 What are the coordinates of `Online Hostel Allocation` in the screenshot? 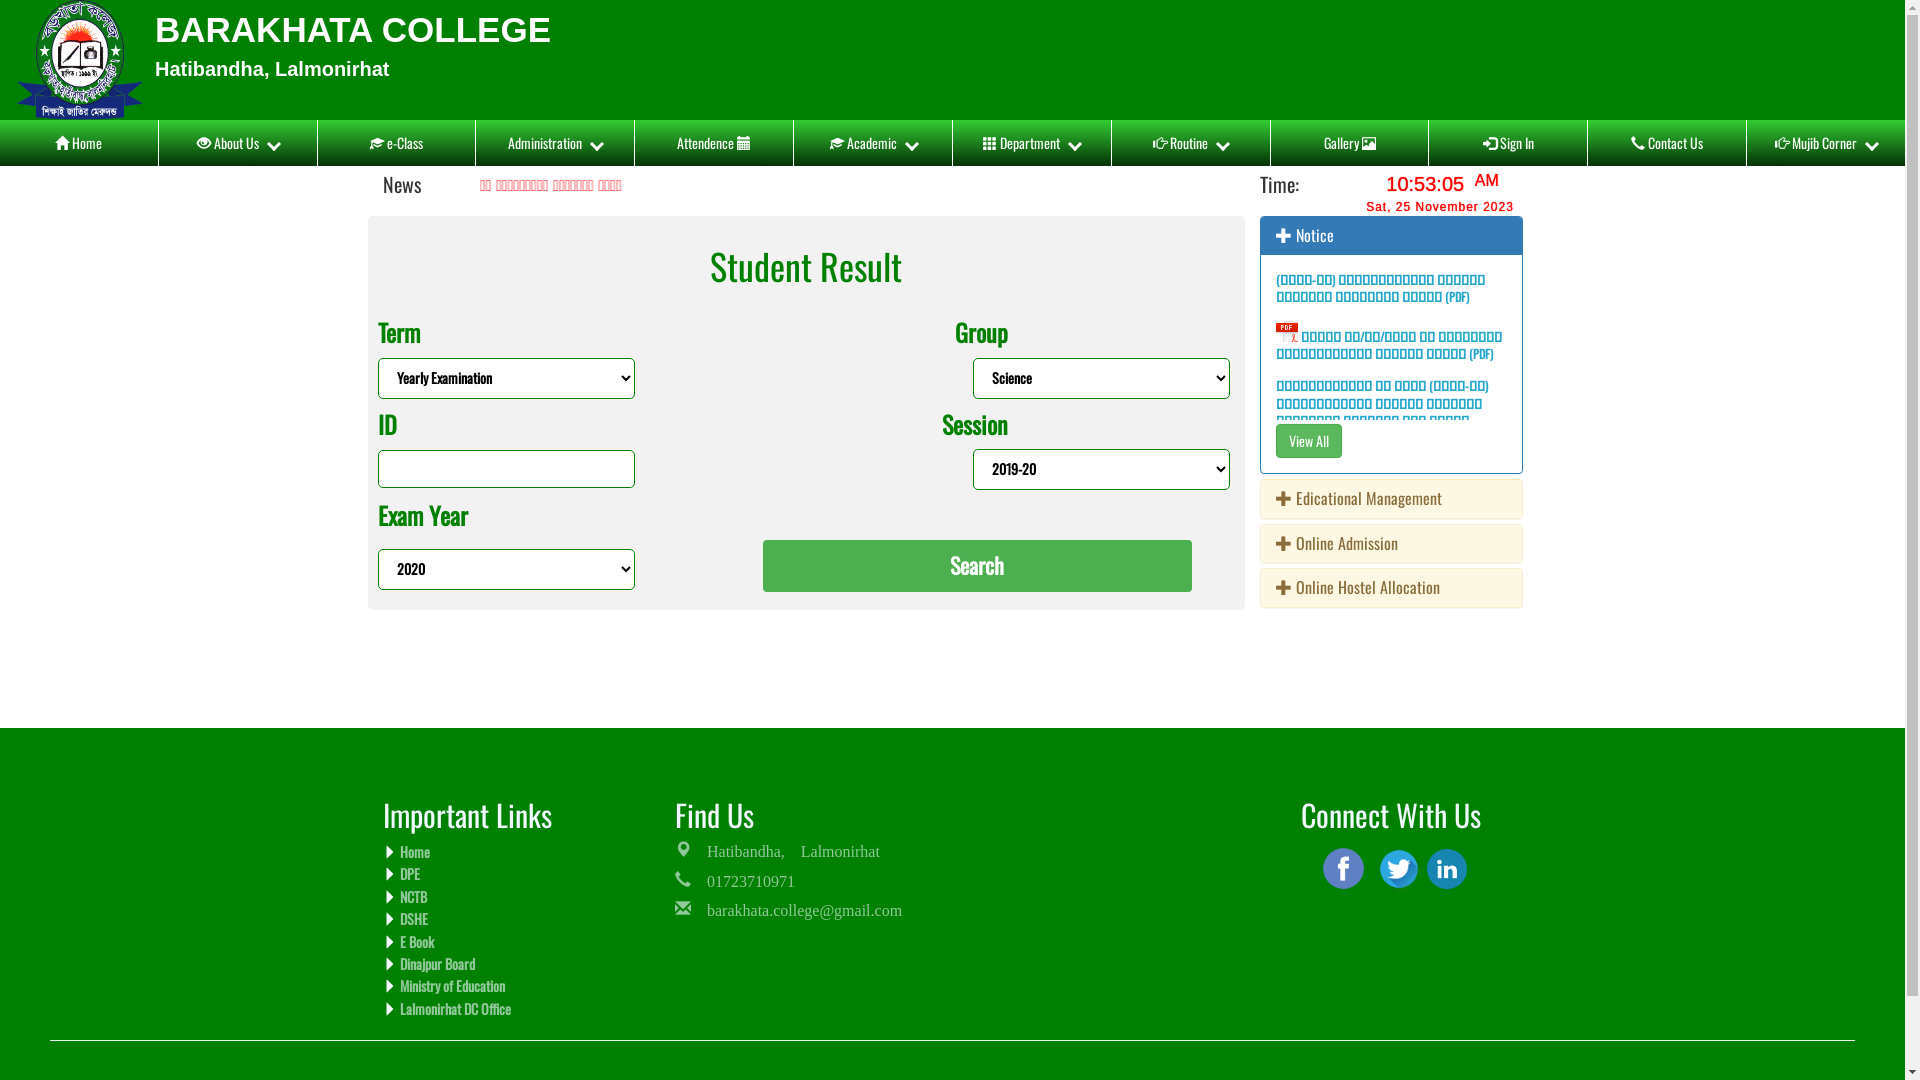 It's located at (1358, 587).